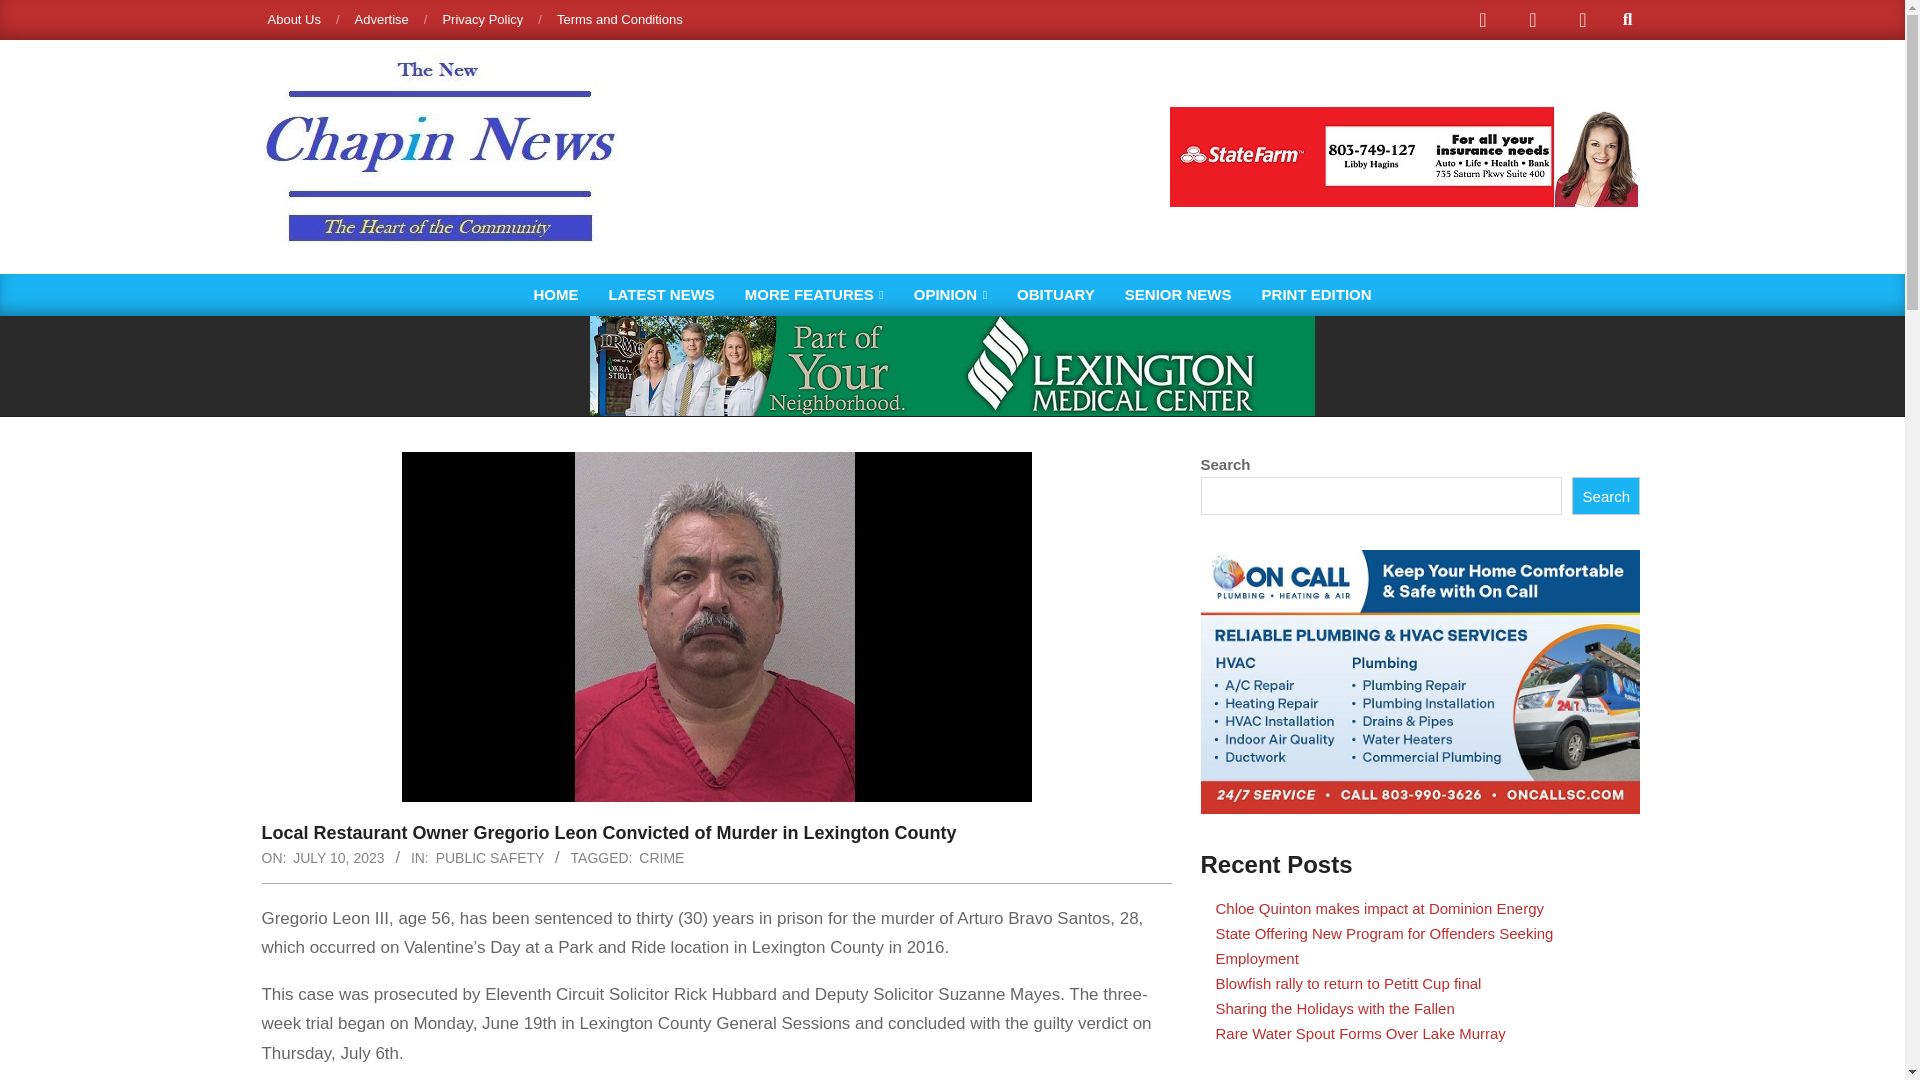 The image size is (1920, 1080). What do you see at coordinates (661, 858) in the screenshot?
I see `CRIME` at bounding box center [661, 858].